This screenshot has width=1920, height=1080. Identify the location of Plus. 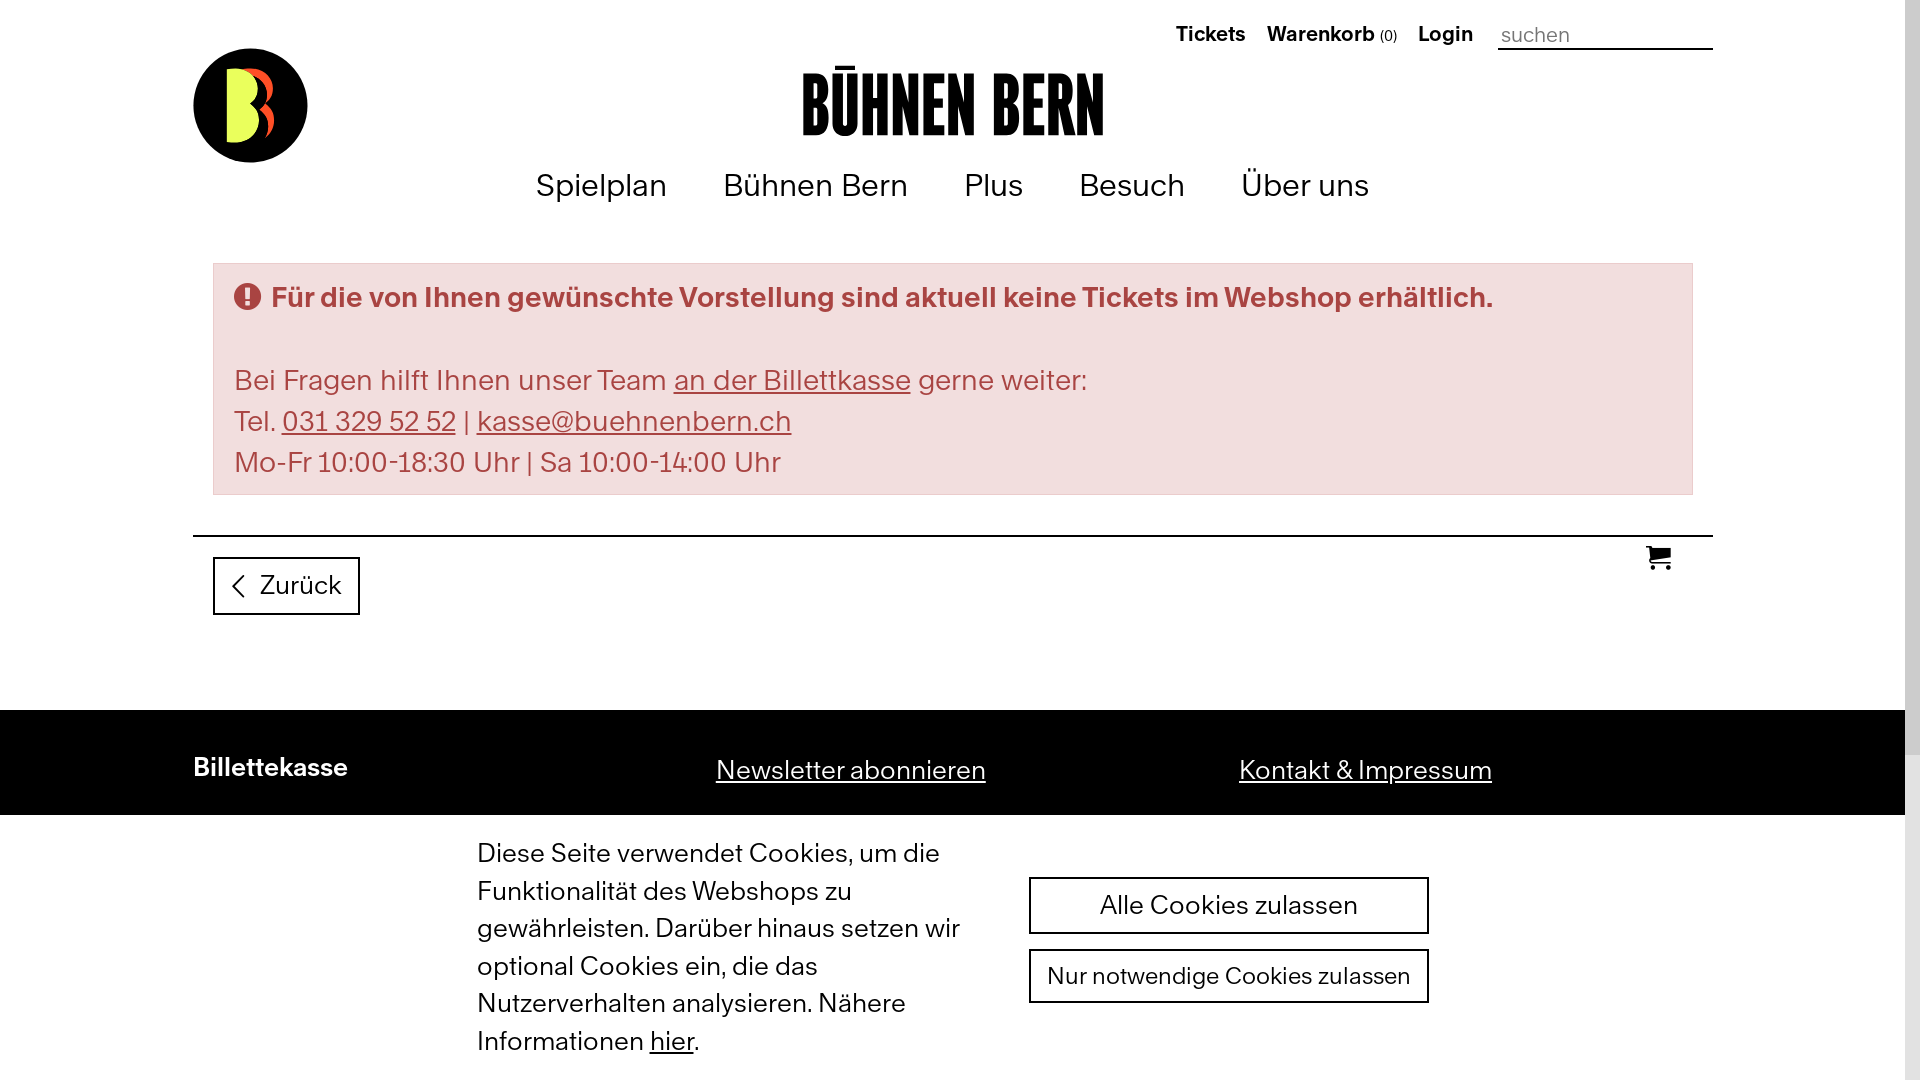
(994, 186).